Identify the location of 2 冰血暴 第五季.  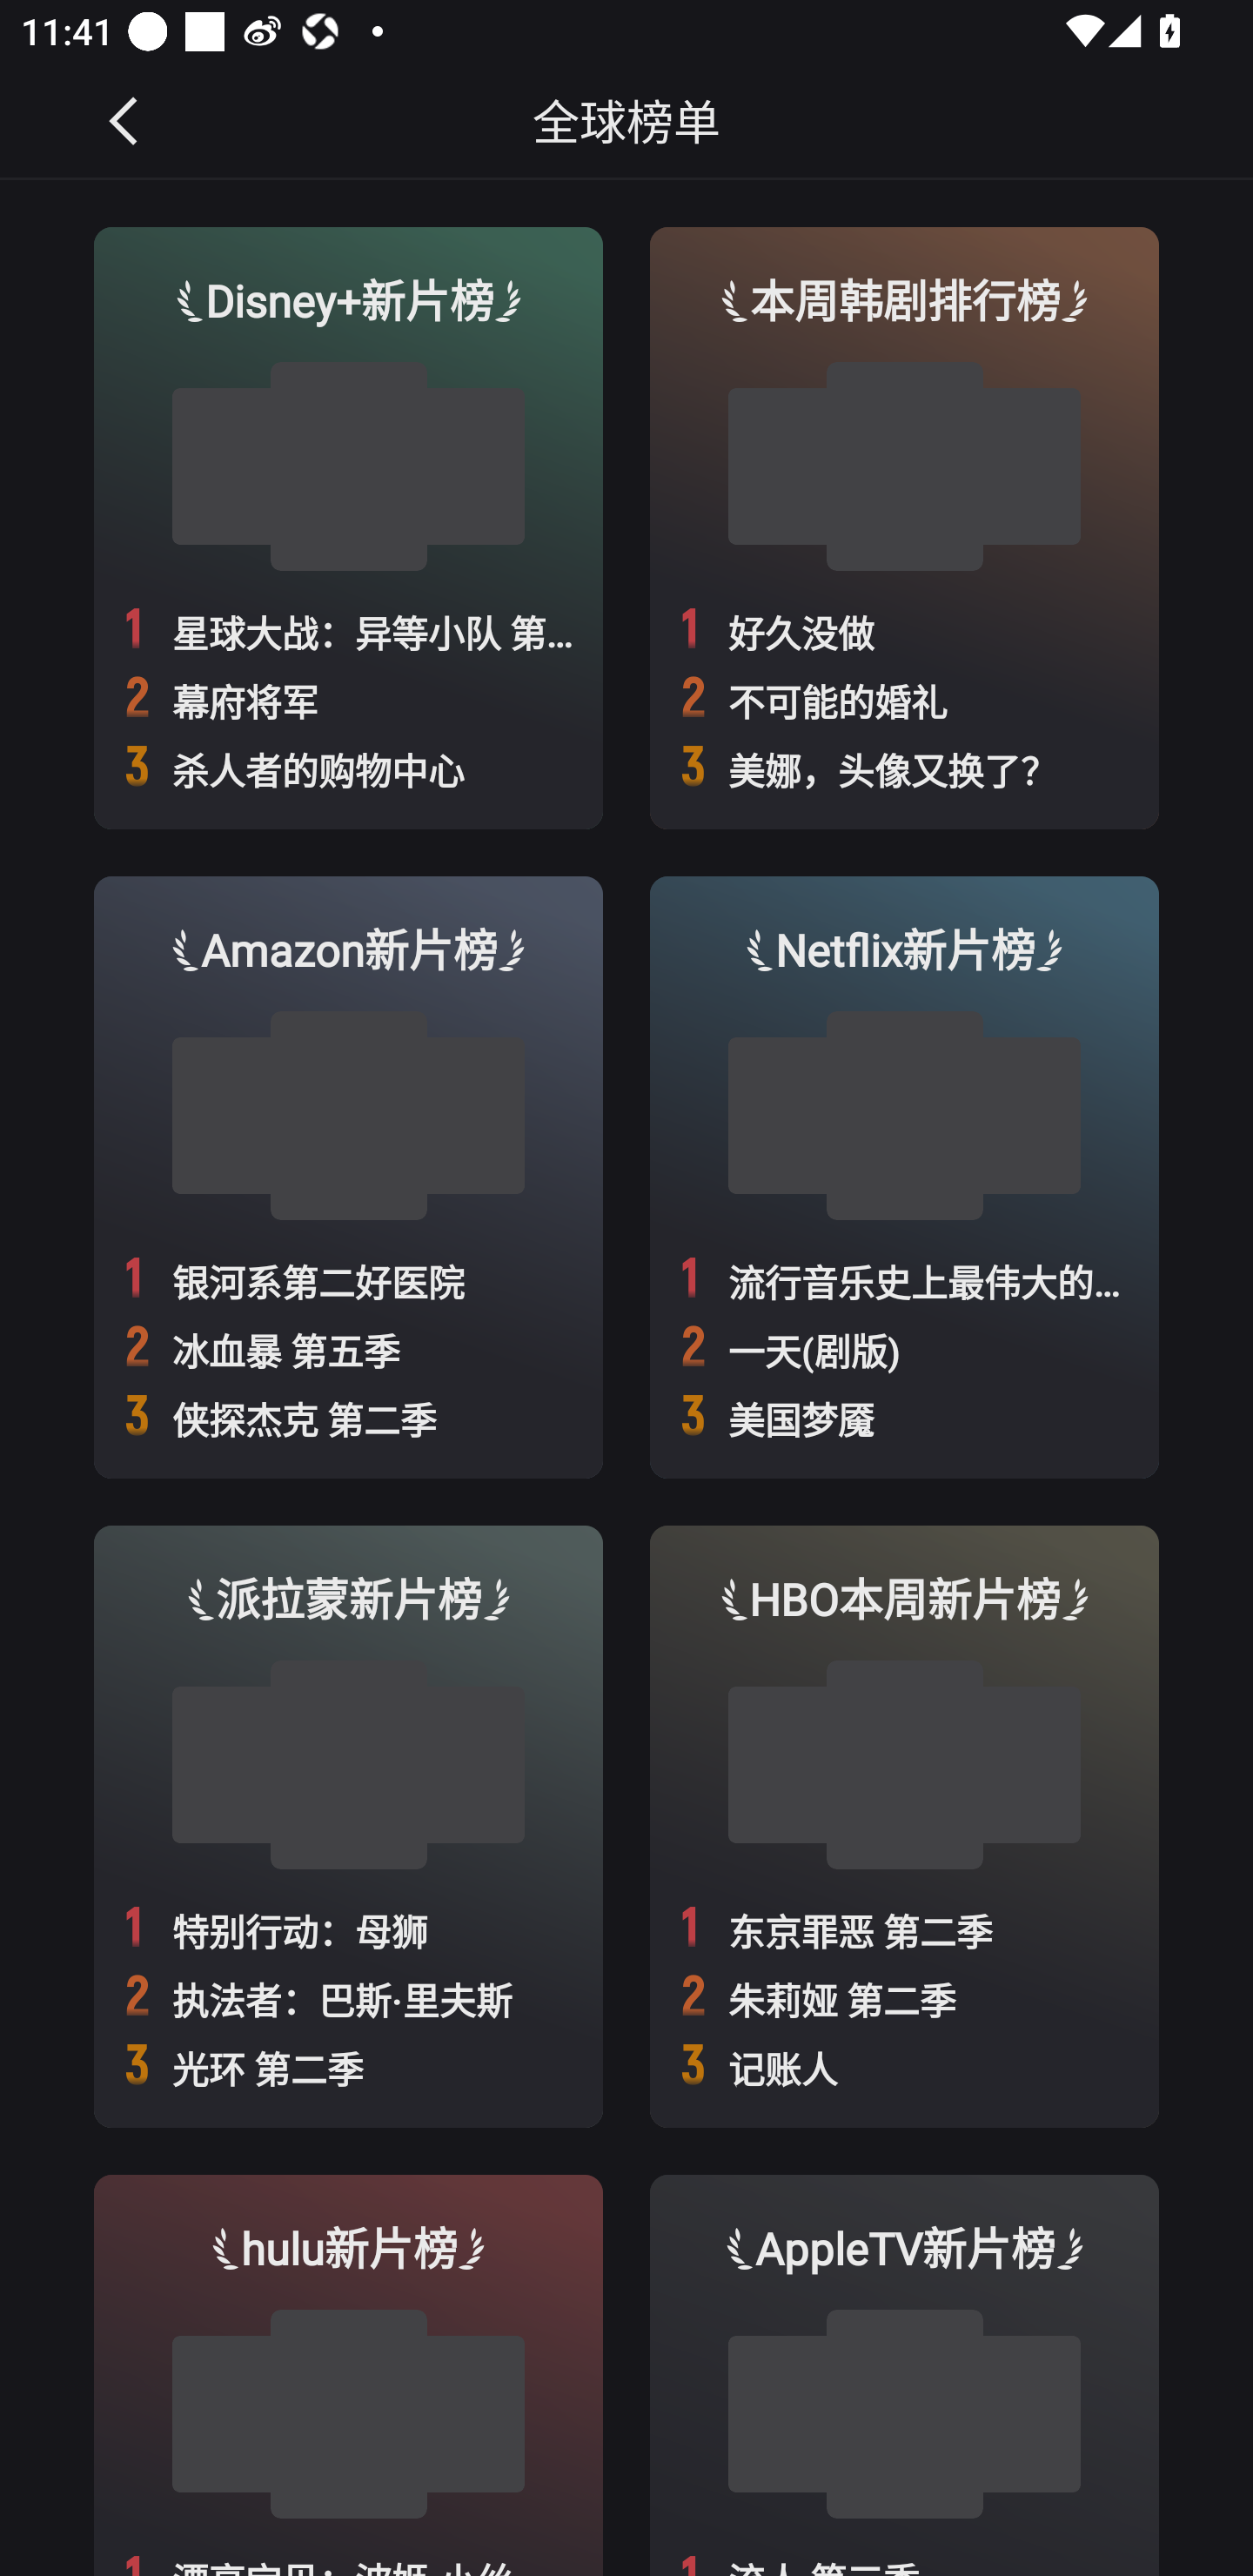
(348, 1348).